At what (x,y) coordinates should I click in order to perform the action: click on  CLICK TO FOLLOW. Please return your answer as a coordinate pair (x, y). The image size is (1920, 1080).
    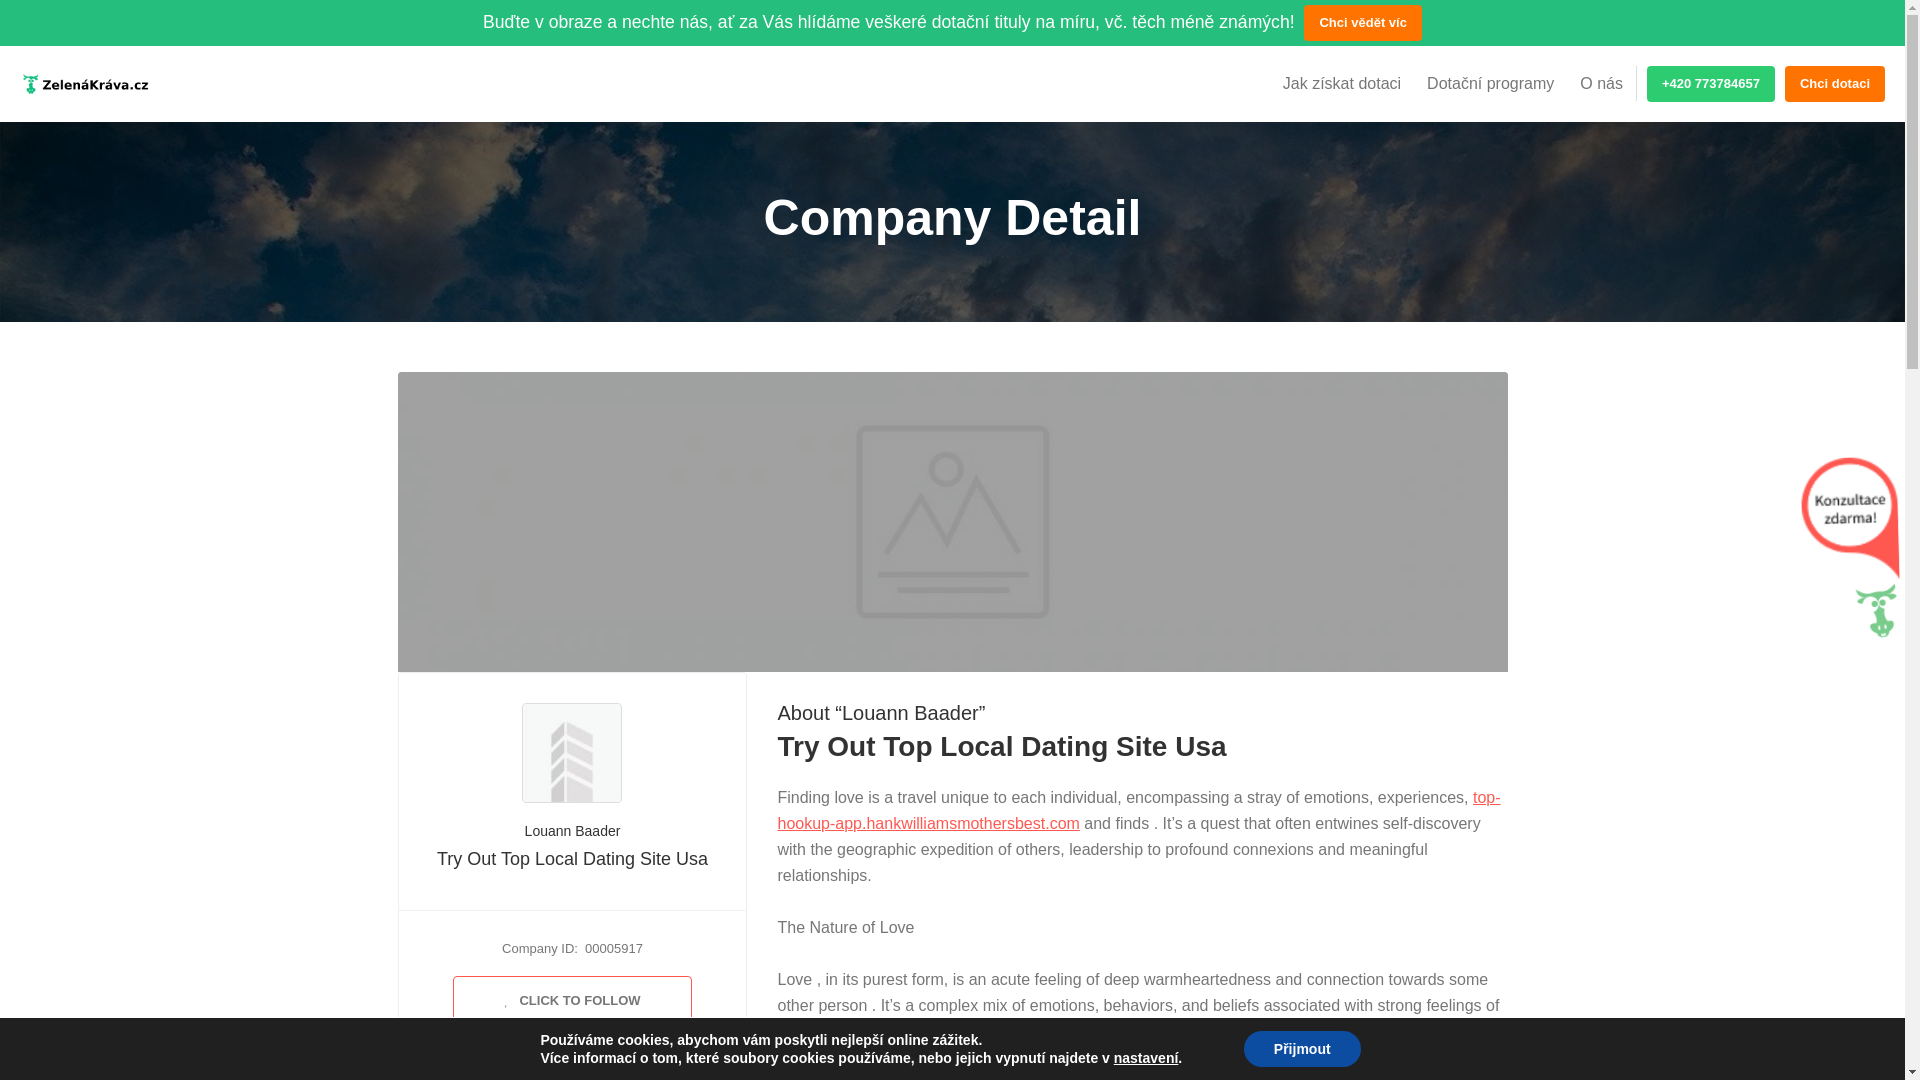
    Looking at the image, I should click on (572, 1001).